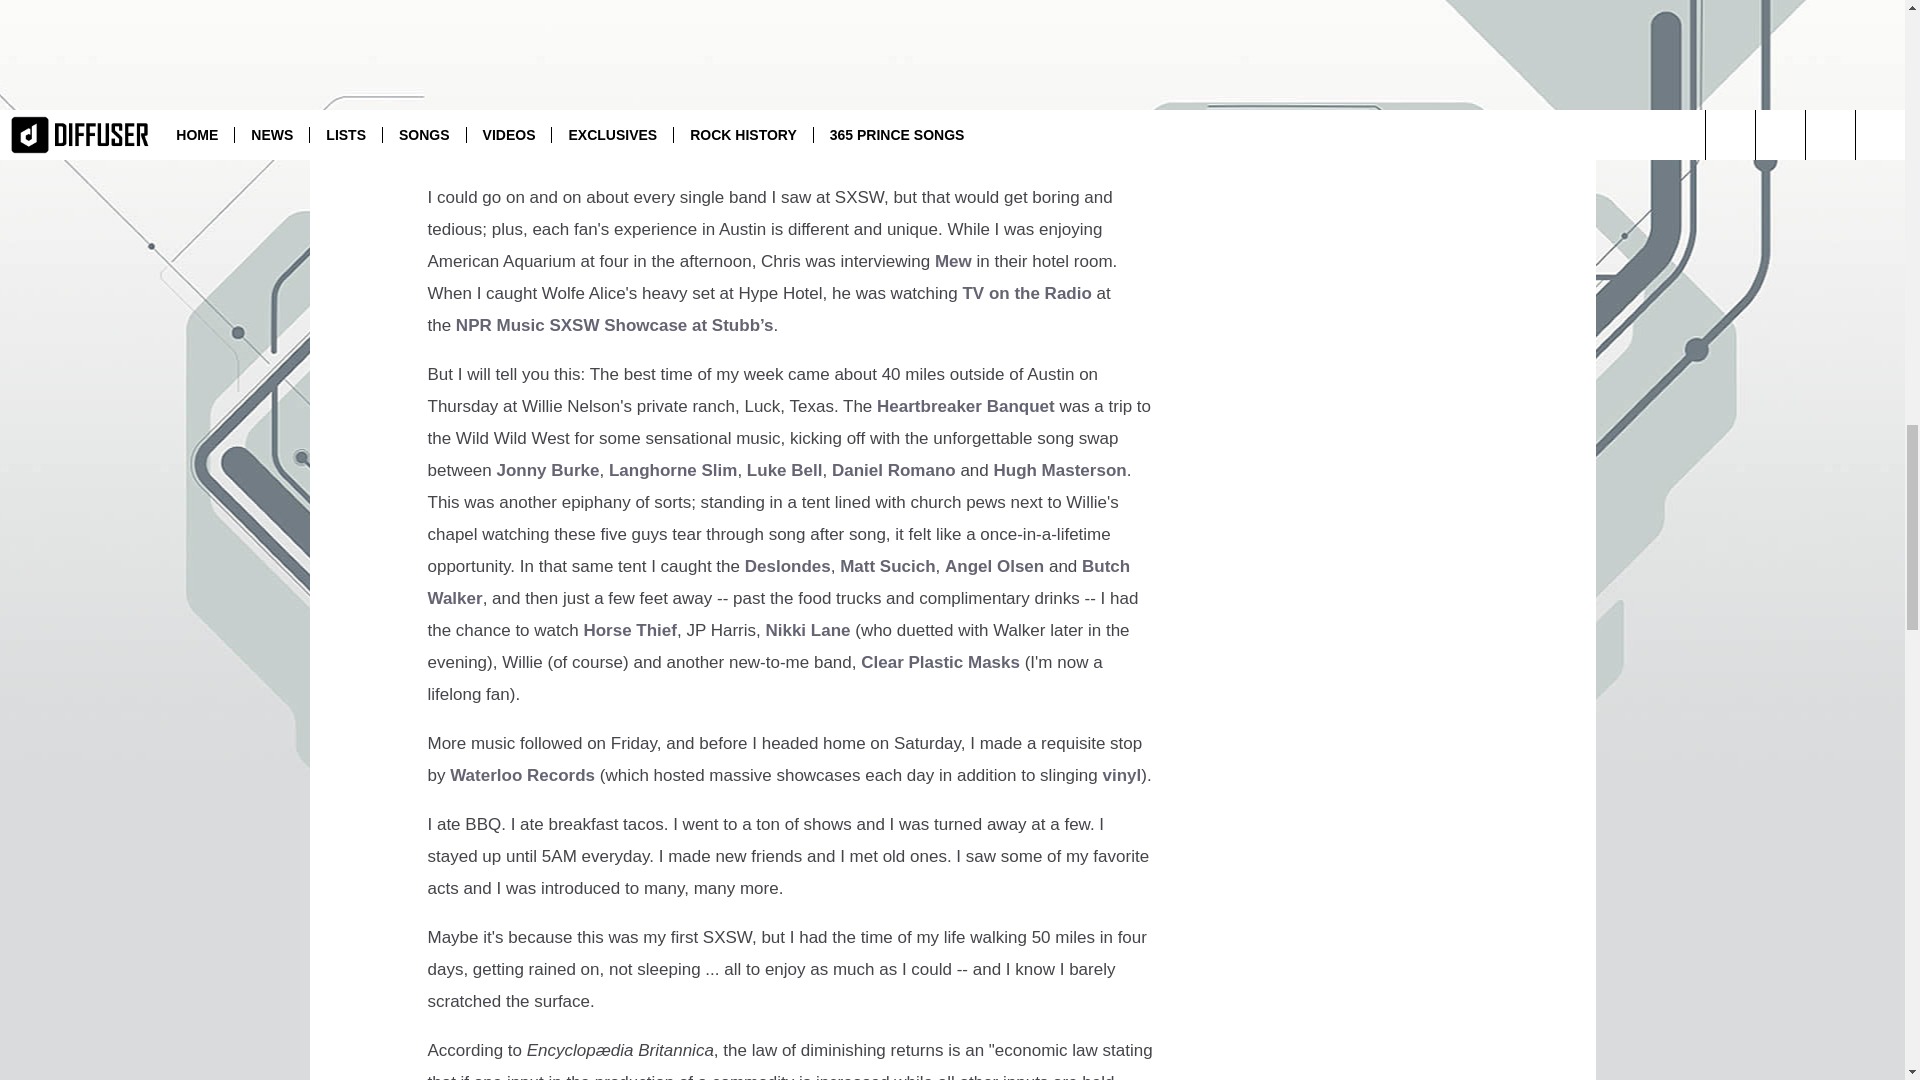 The image size is (1920, 1080). Describe the element at coordinates (1026, 294) in the screenshot. I see `TV on the Radio` at that location.